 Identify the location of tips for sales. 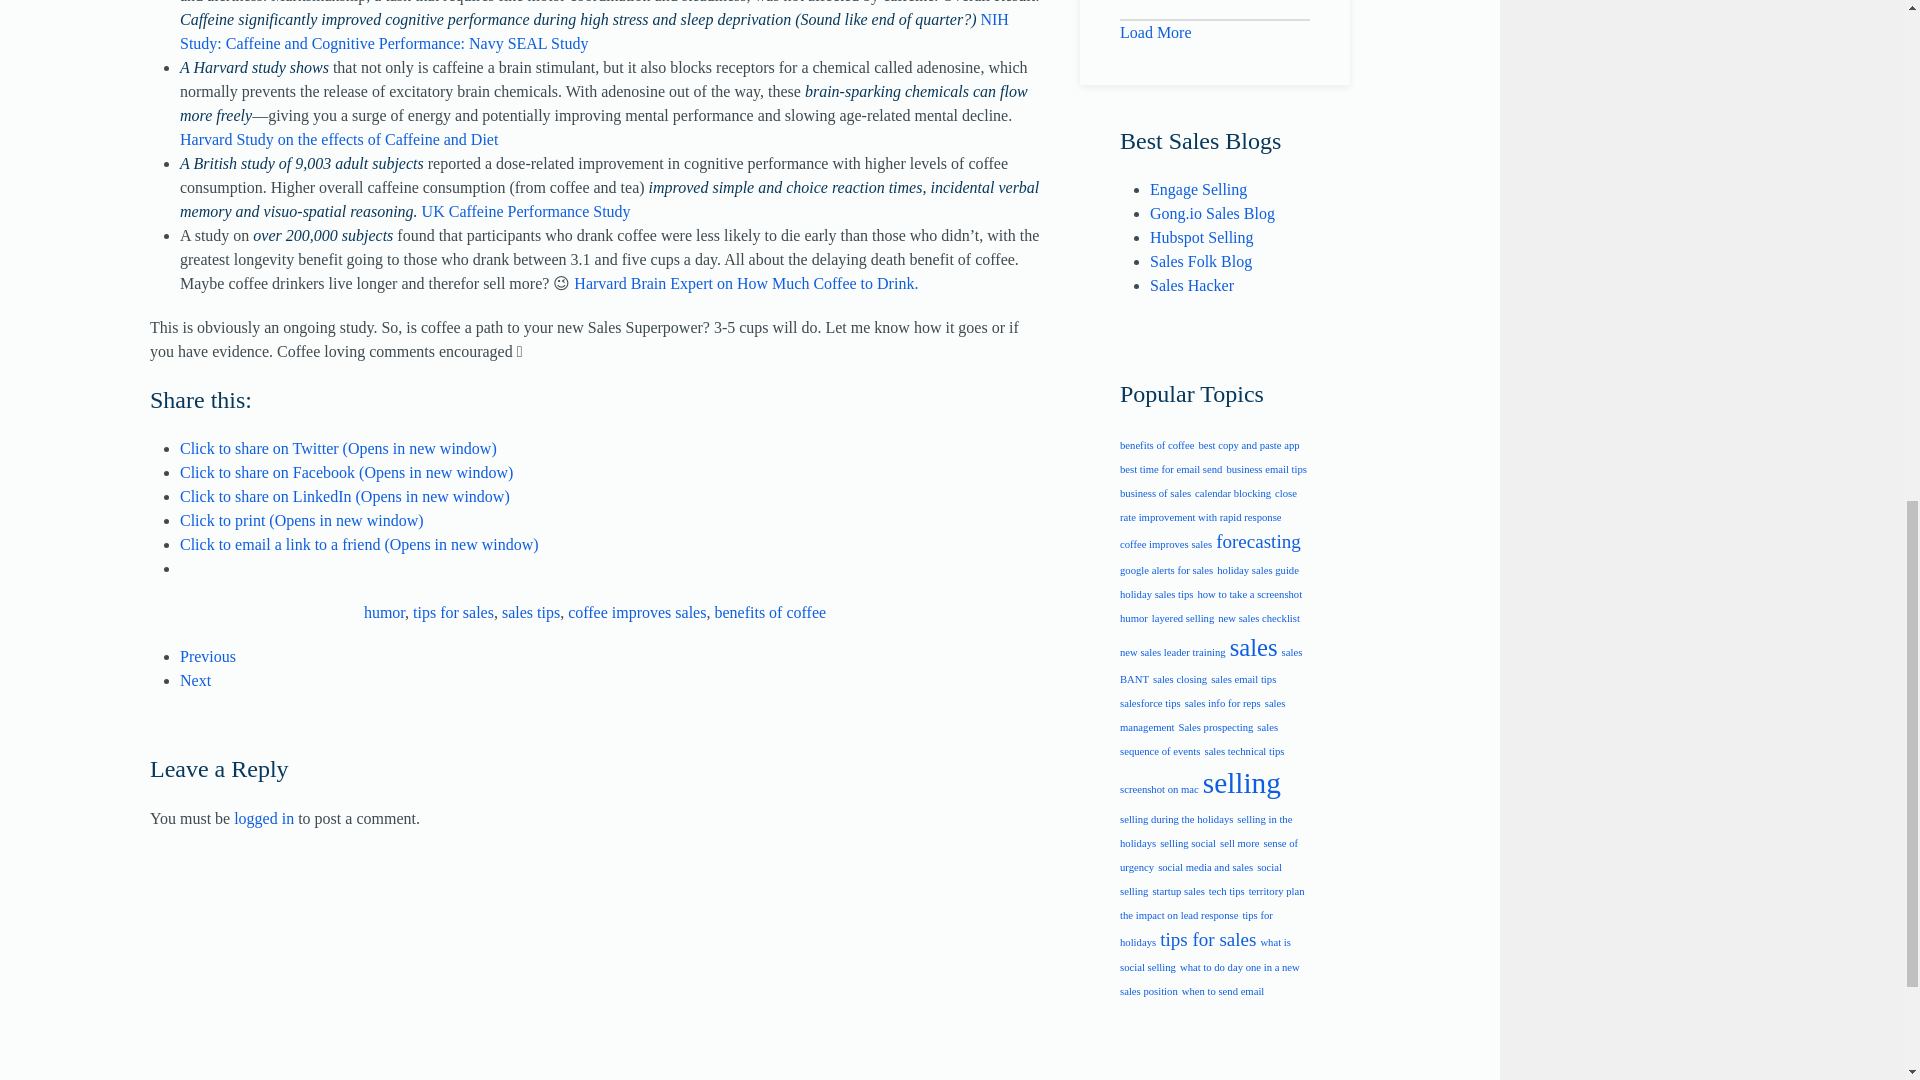
(452, 612).